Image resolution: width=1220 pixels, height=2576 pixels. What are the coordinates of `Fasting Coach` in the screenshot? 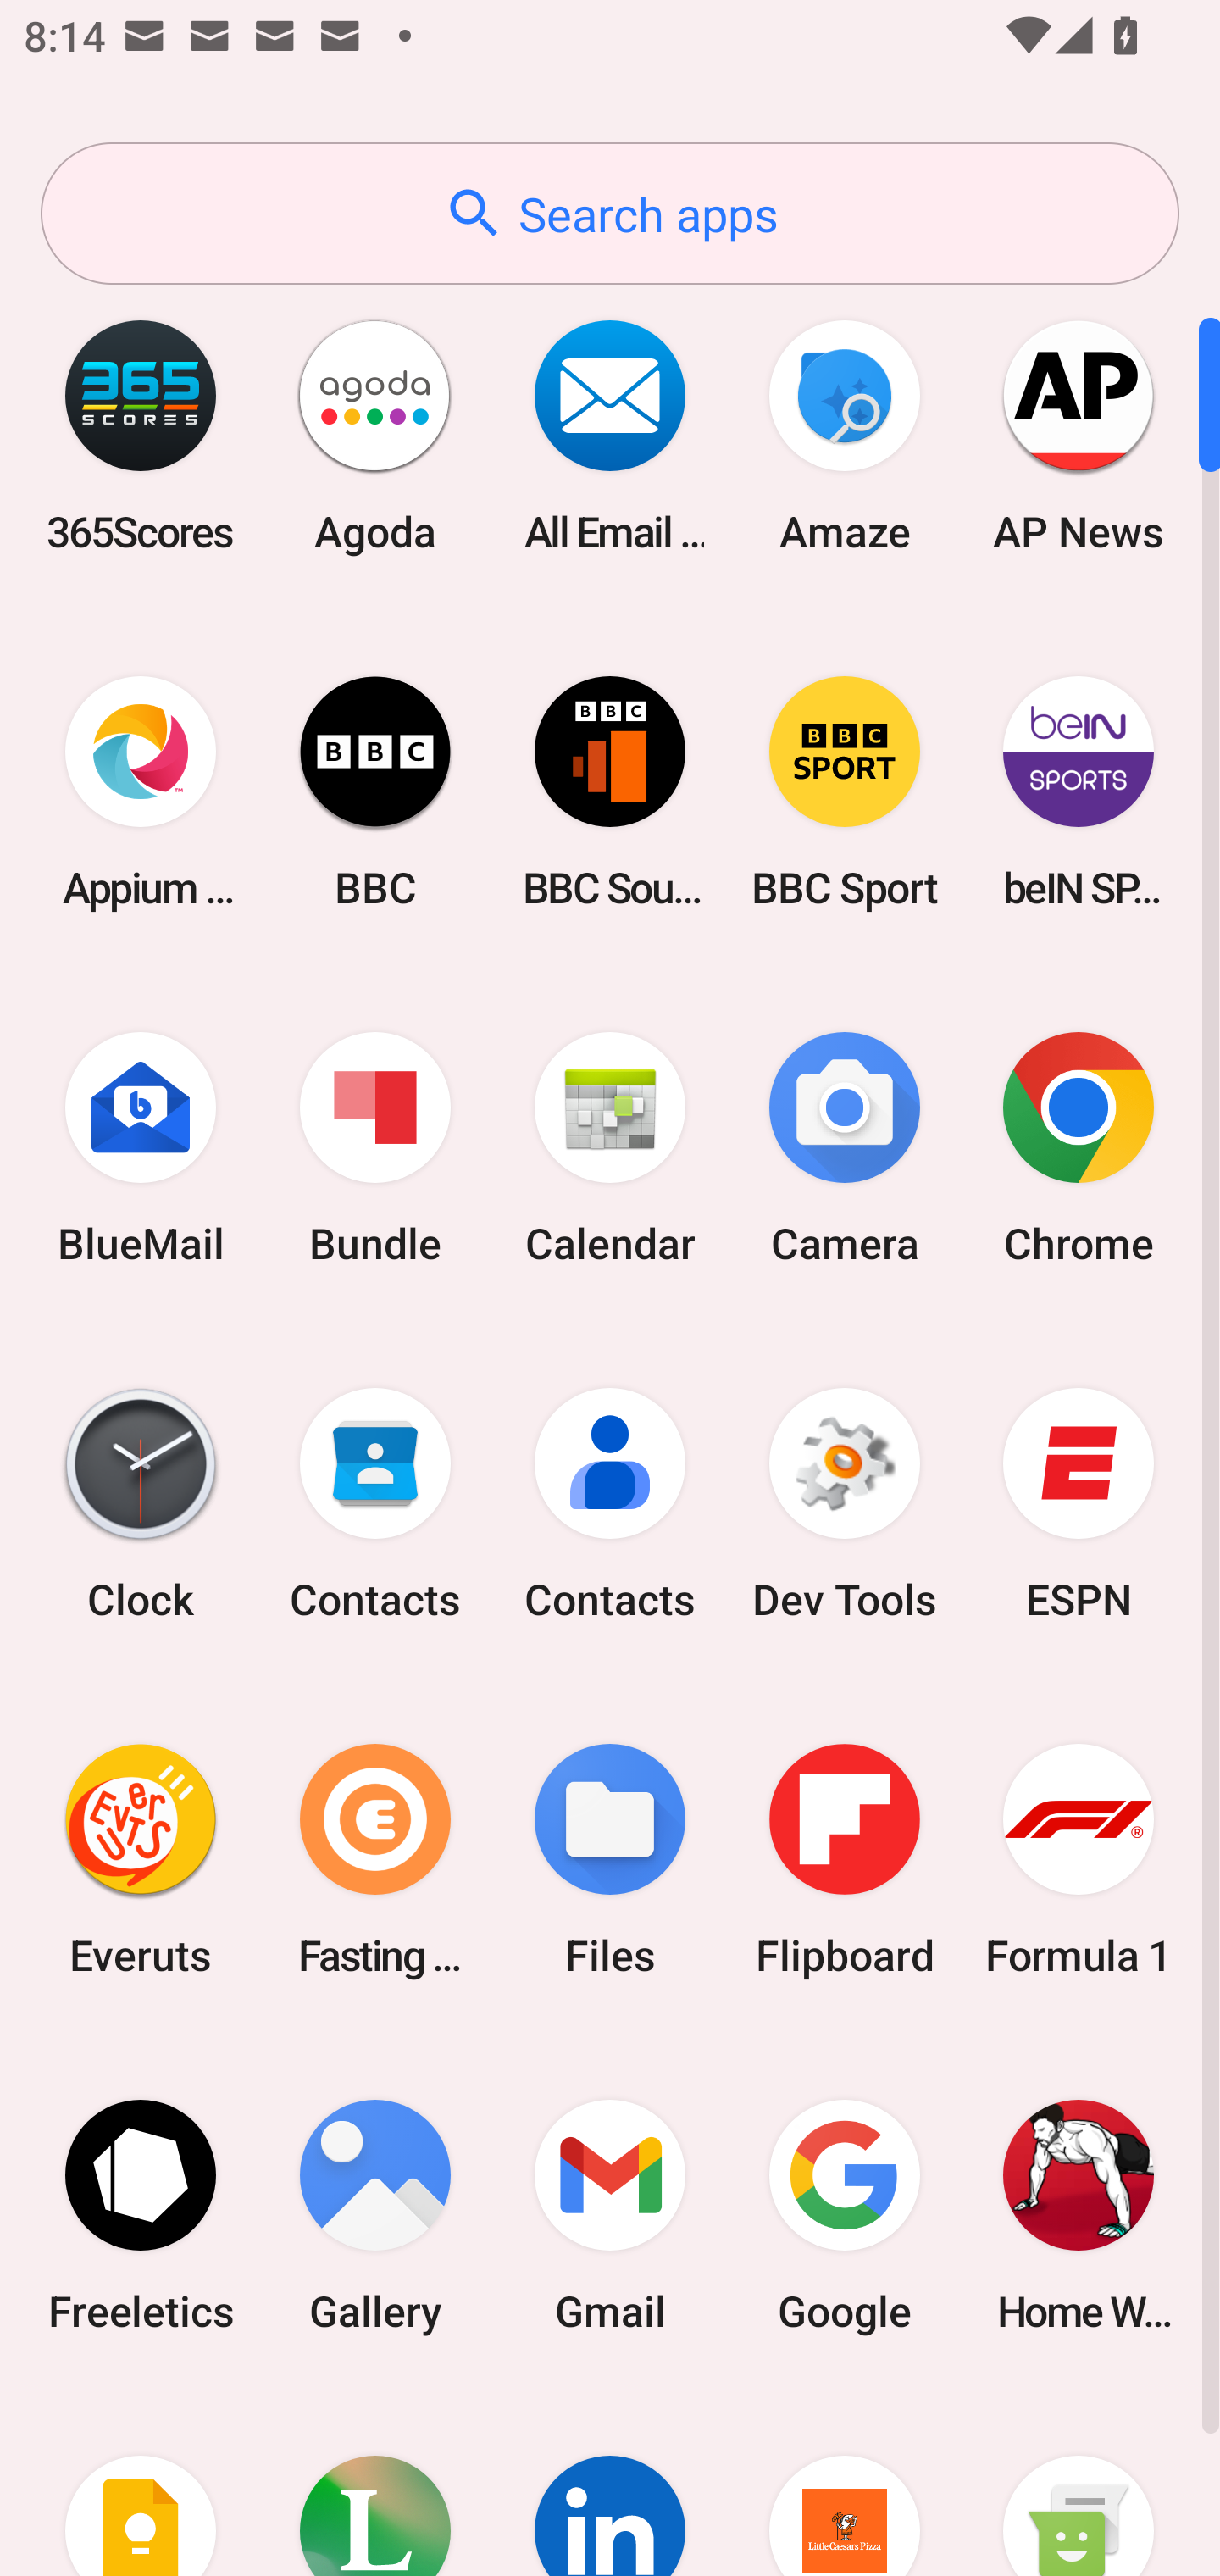 It's located at (375, 1859).